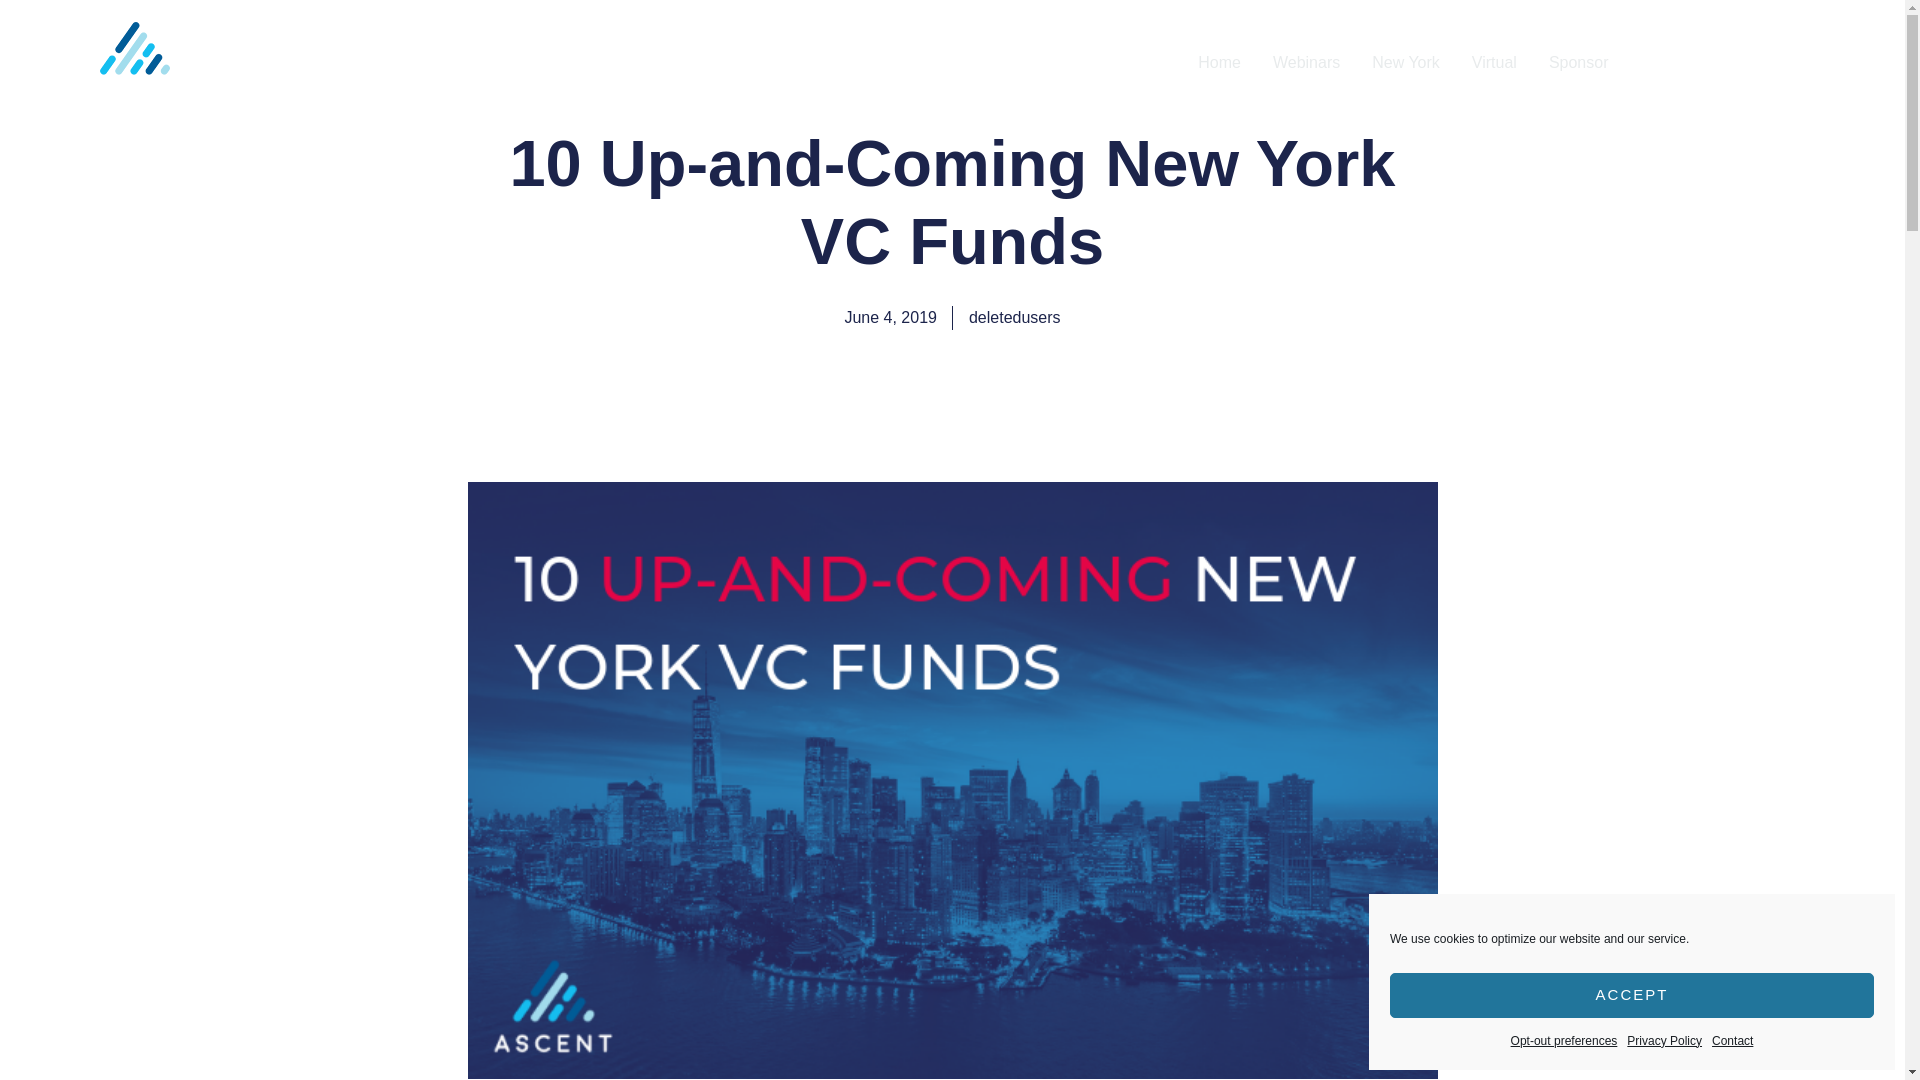  Describe the element at coordinates (1494, 63) in the screenshot. I see `Virtual` at that location.